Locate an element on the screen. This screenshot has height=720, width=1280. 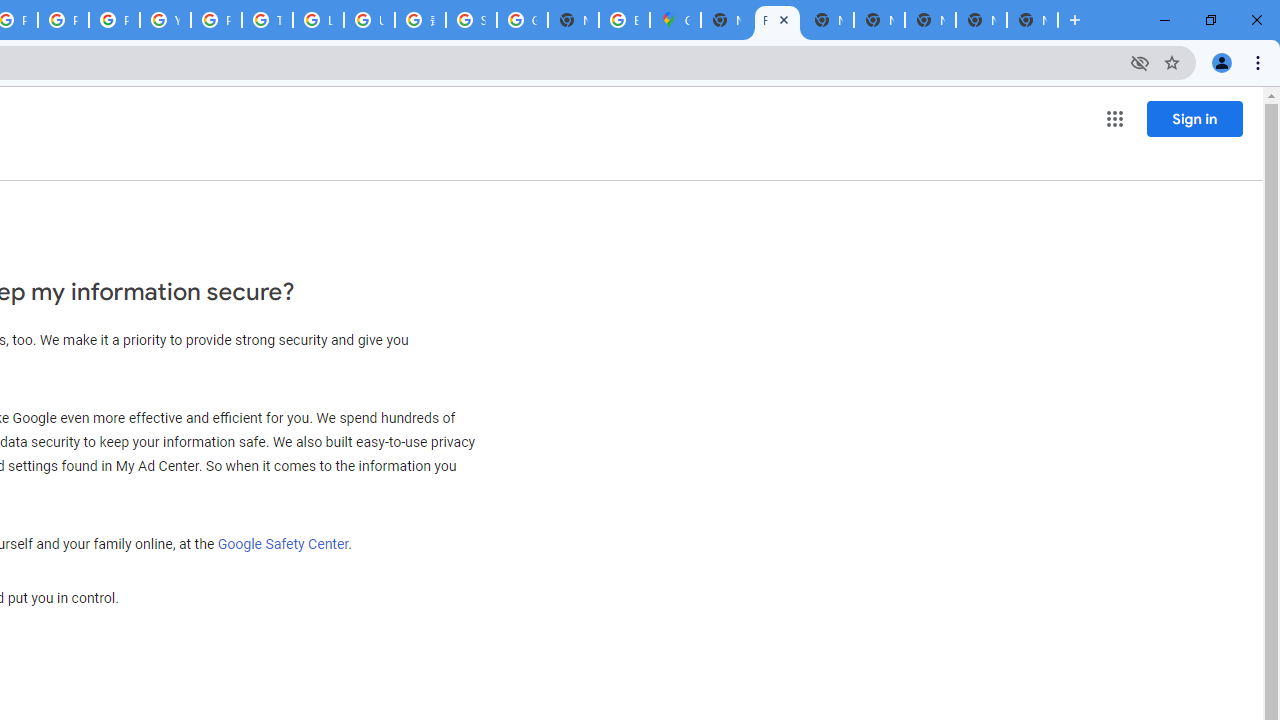
Tips & tricks for Chrome - Google Chrome Help is located at coordinates (267, 20).